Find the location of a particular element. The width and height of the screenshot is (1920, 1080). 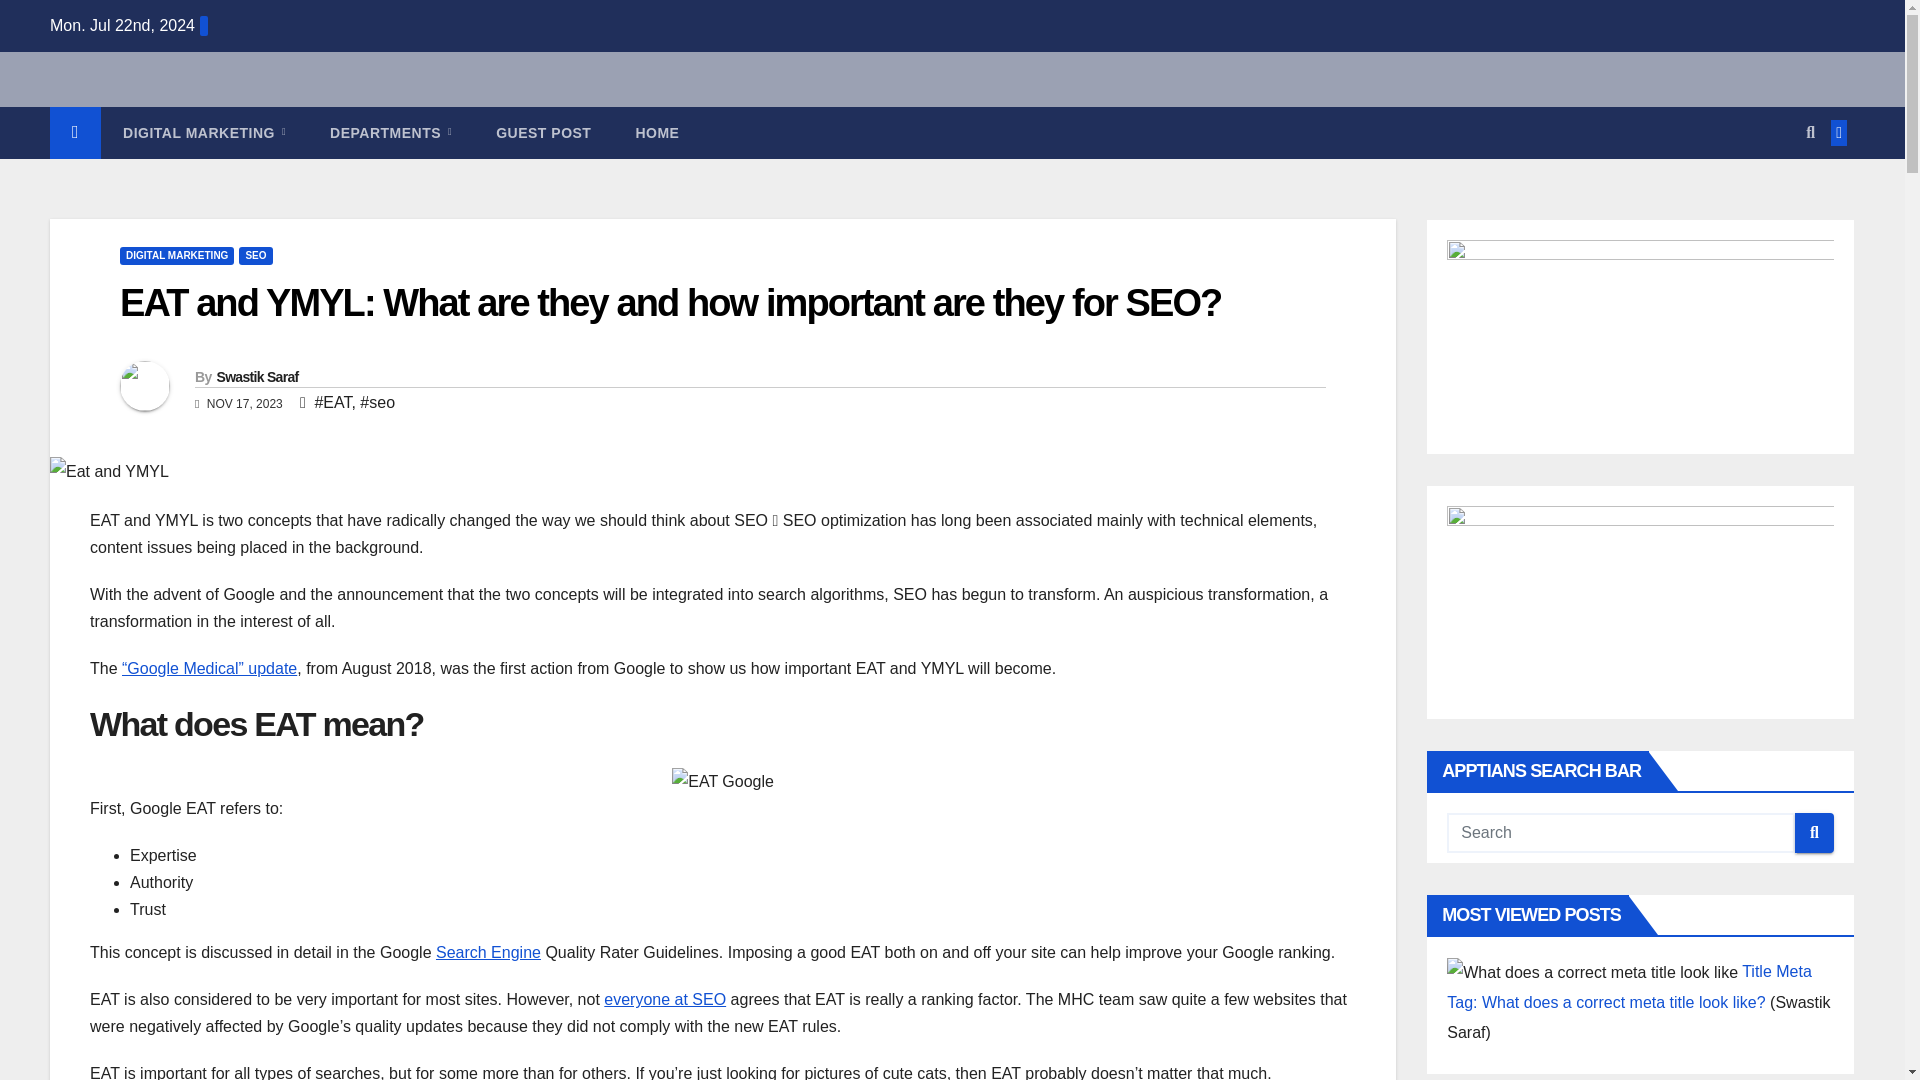

DIGITAL MARKETING is located at coordinates (204, 132).